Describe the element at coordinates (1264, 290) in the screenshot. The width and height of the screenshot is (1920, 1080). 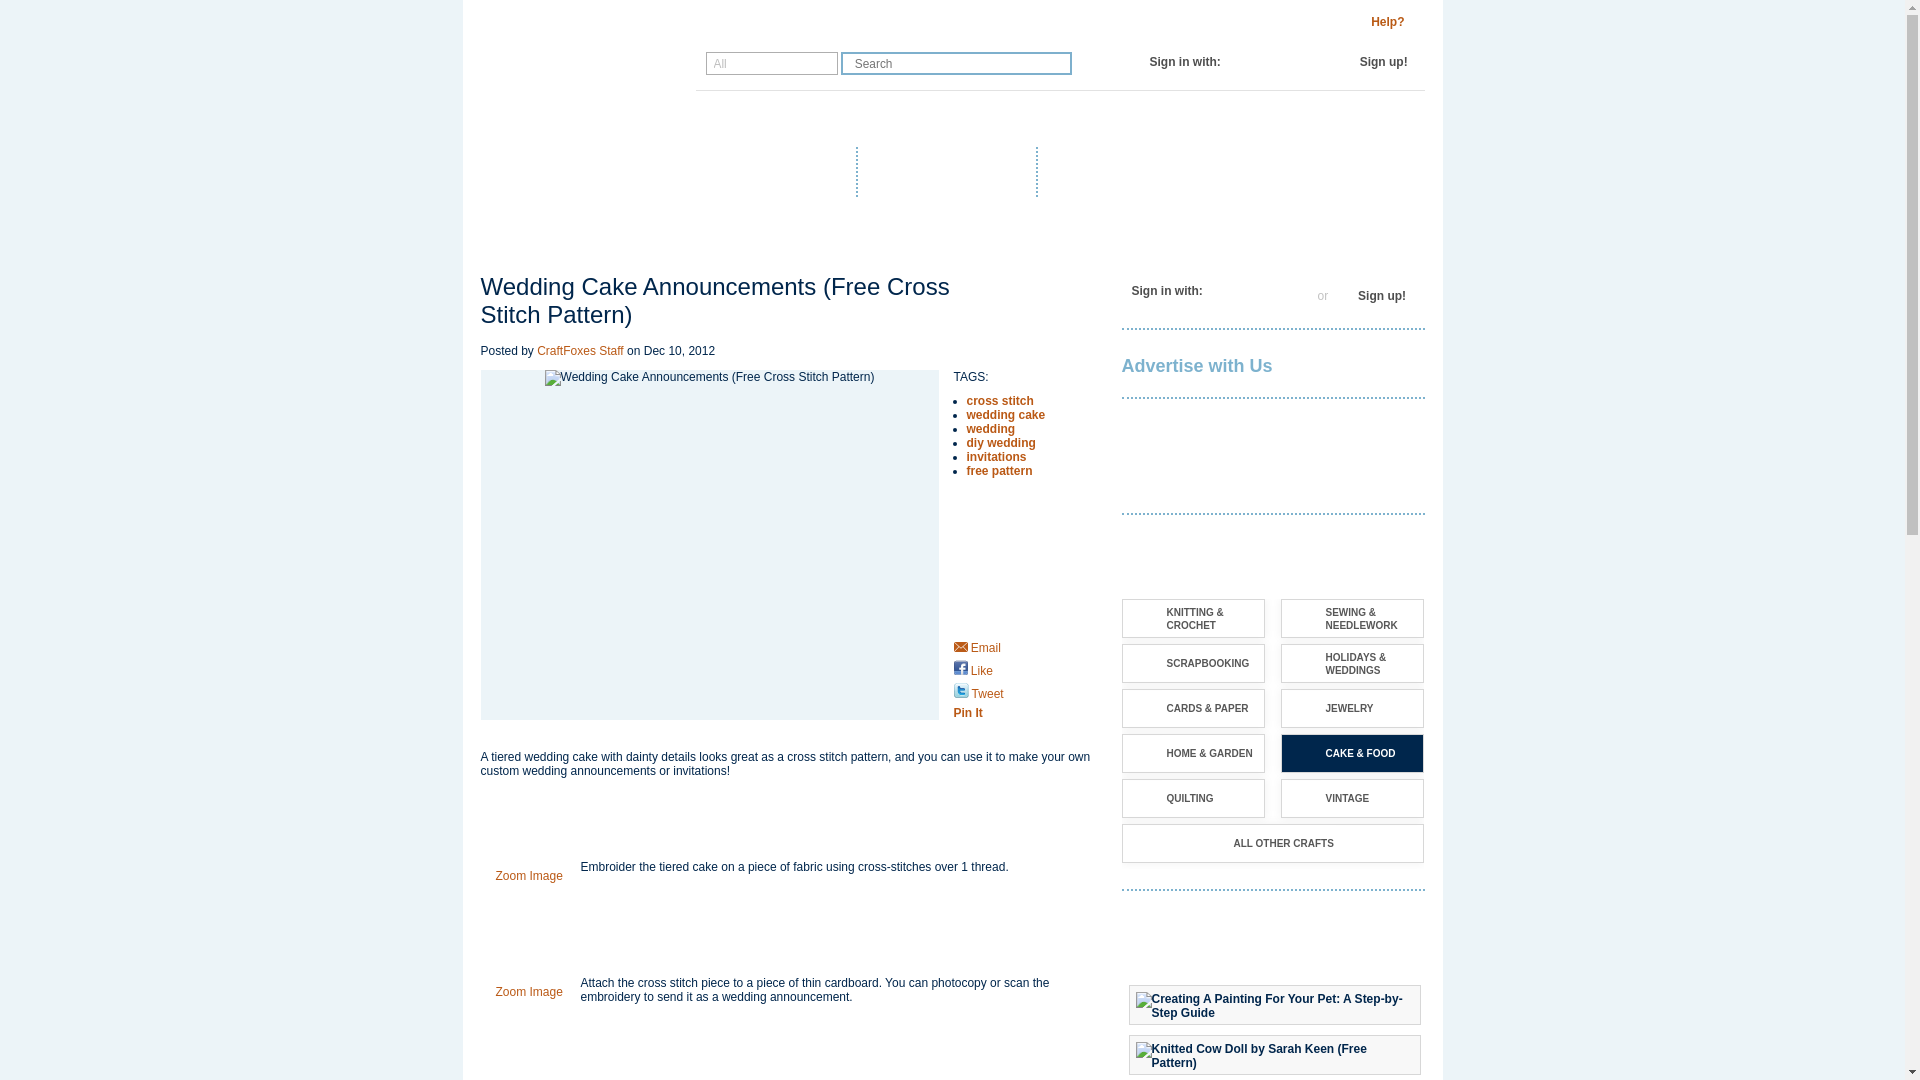
I see `Sign in with Twitter account` at that location.